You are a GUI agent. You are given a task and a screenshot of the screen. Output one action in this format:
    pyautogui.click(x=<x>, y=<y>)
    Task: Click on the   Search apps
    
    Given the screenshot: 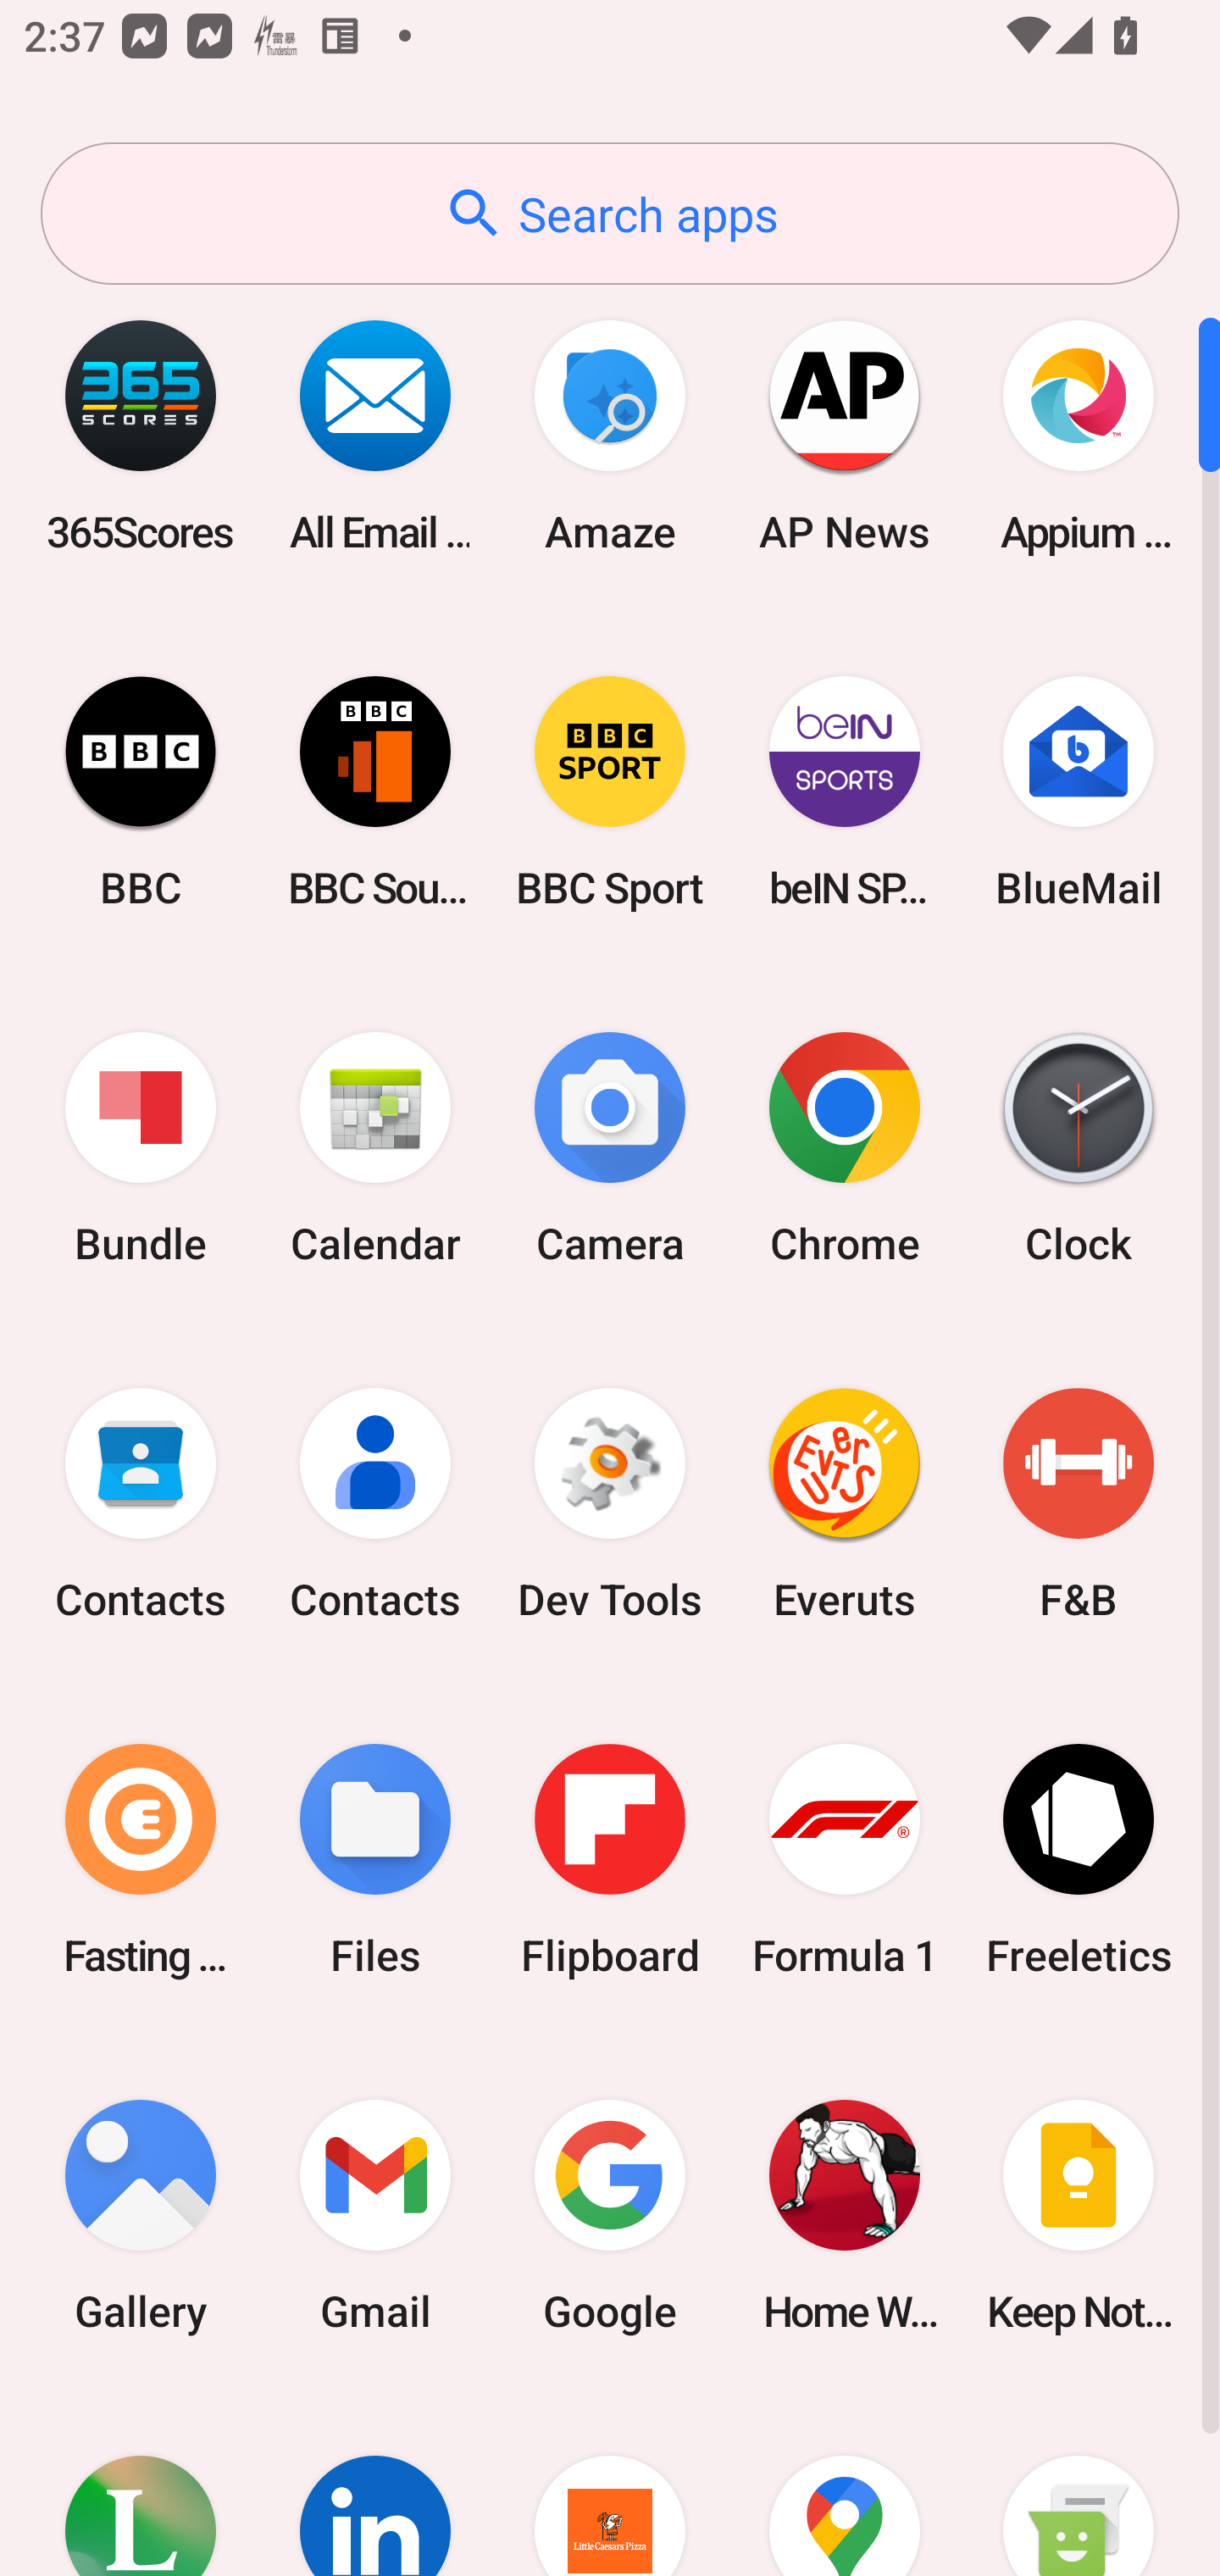 What is the action you would take?
    pyautogui.click(x=610, y=214)
    